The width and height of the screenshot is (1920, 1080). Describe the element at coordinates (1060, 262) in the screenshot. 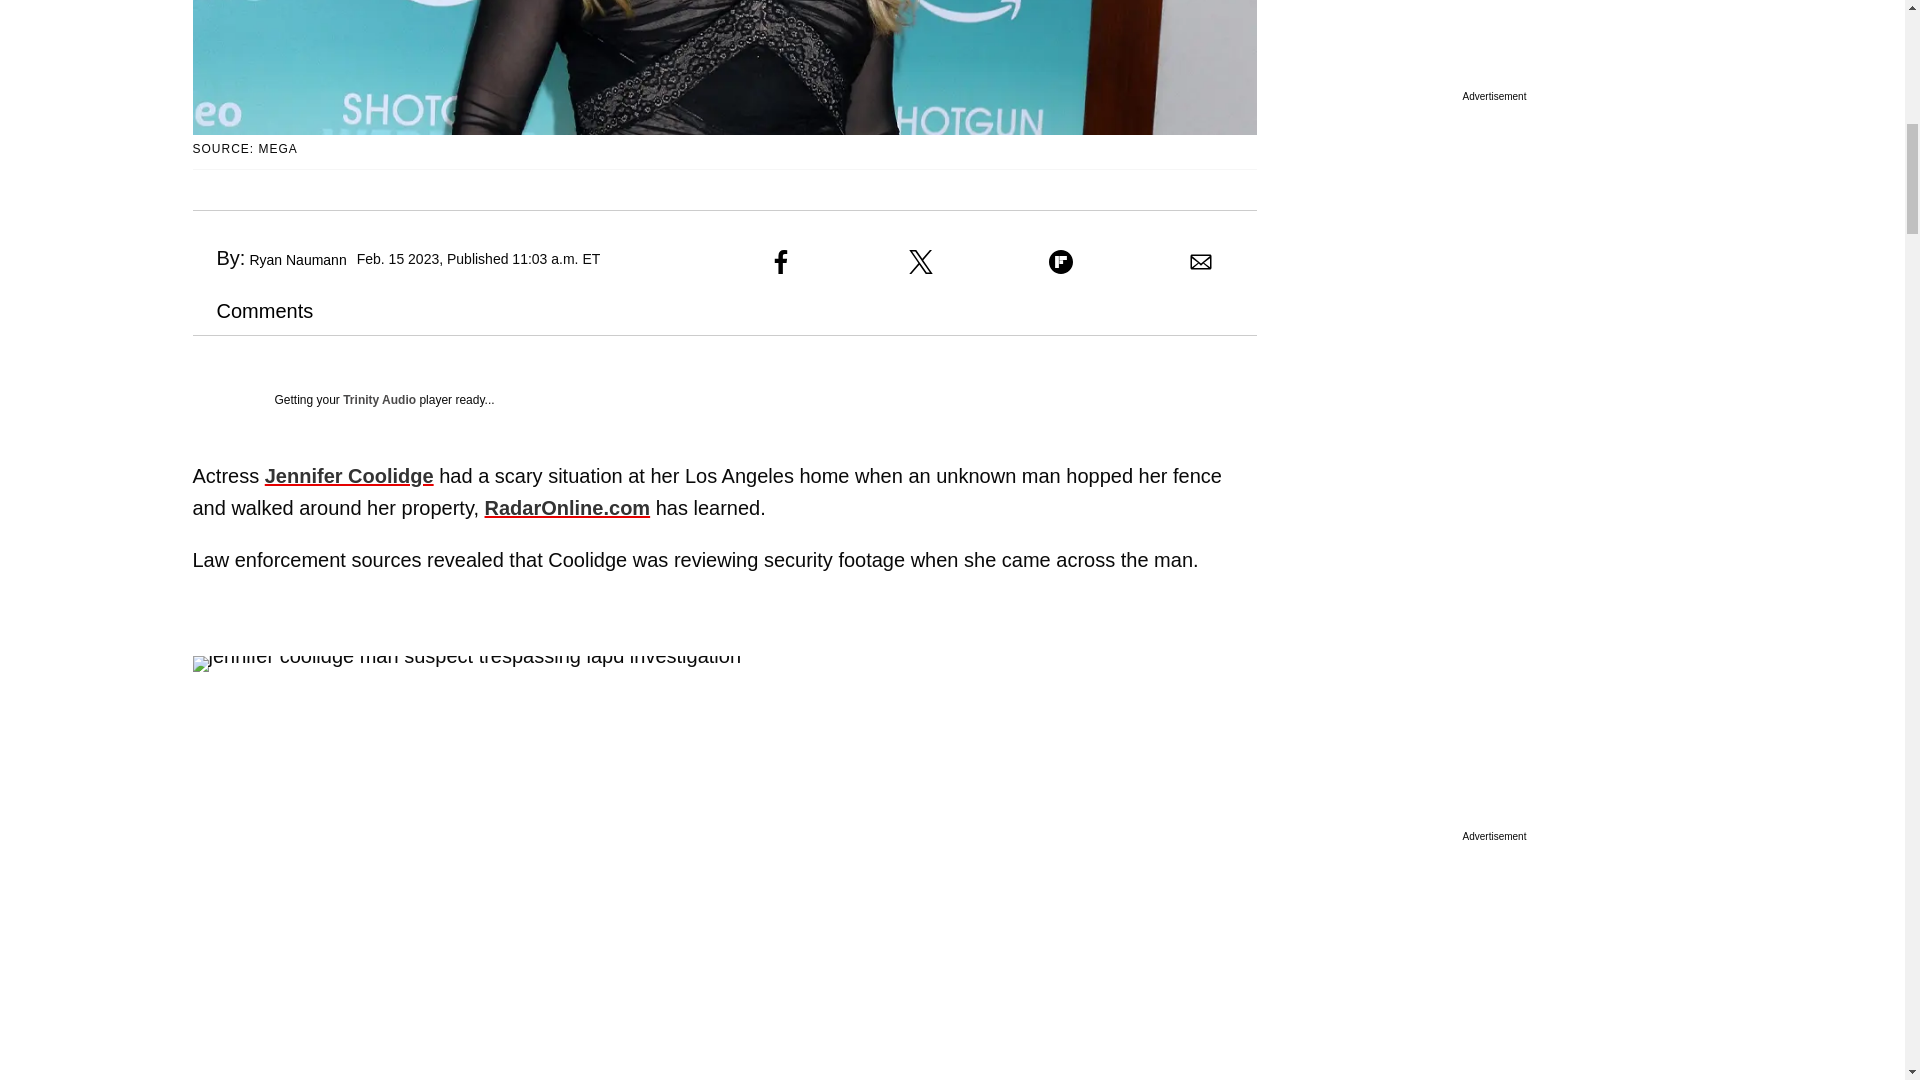

I see `Share to Flipboard` at that location.